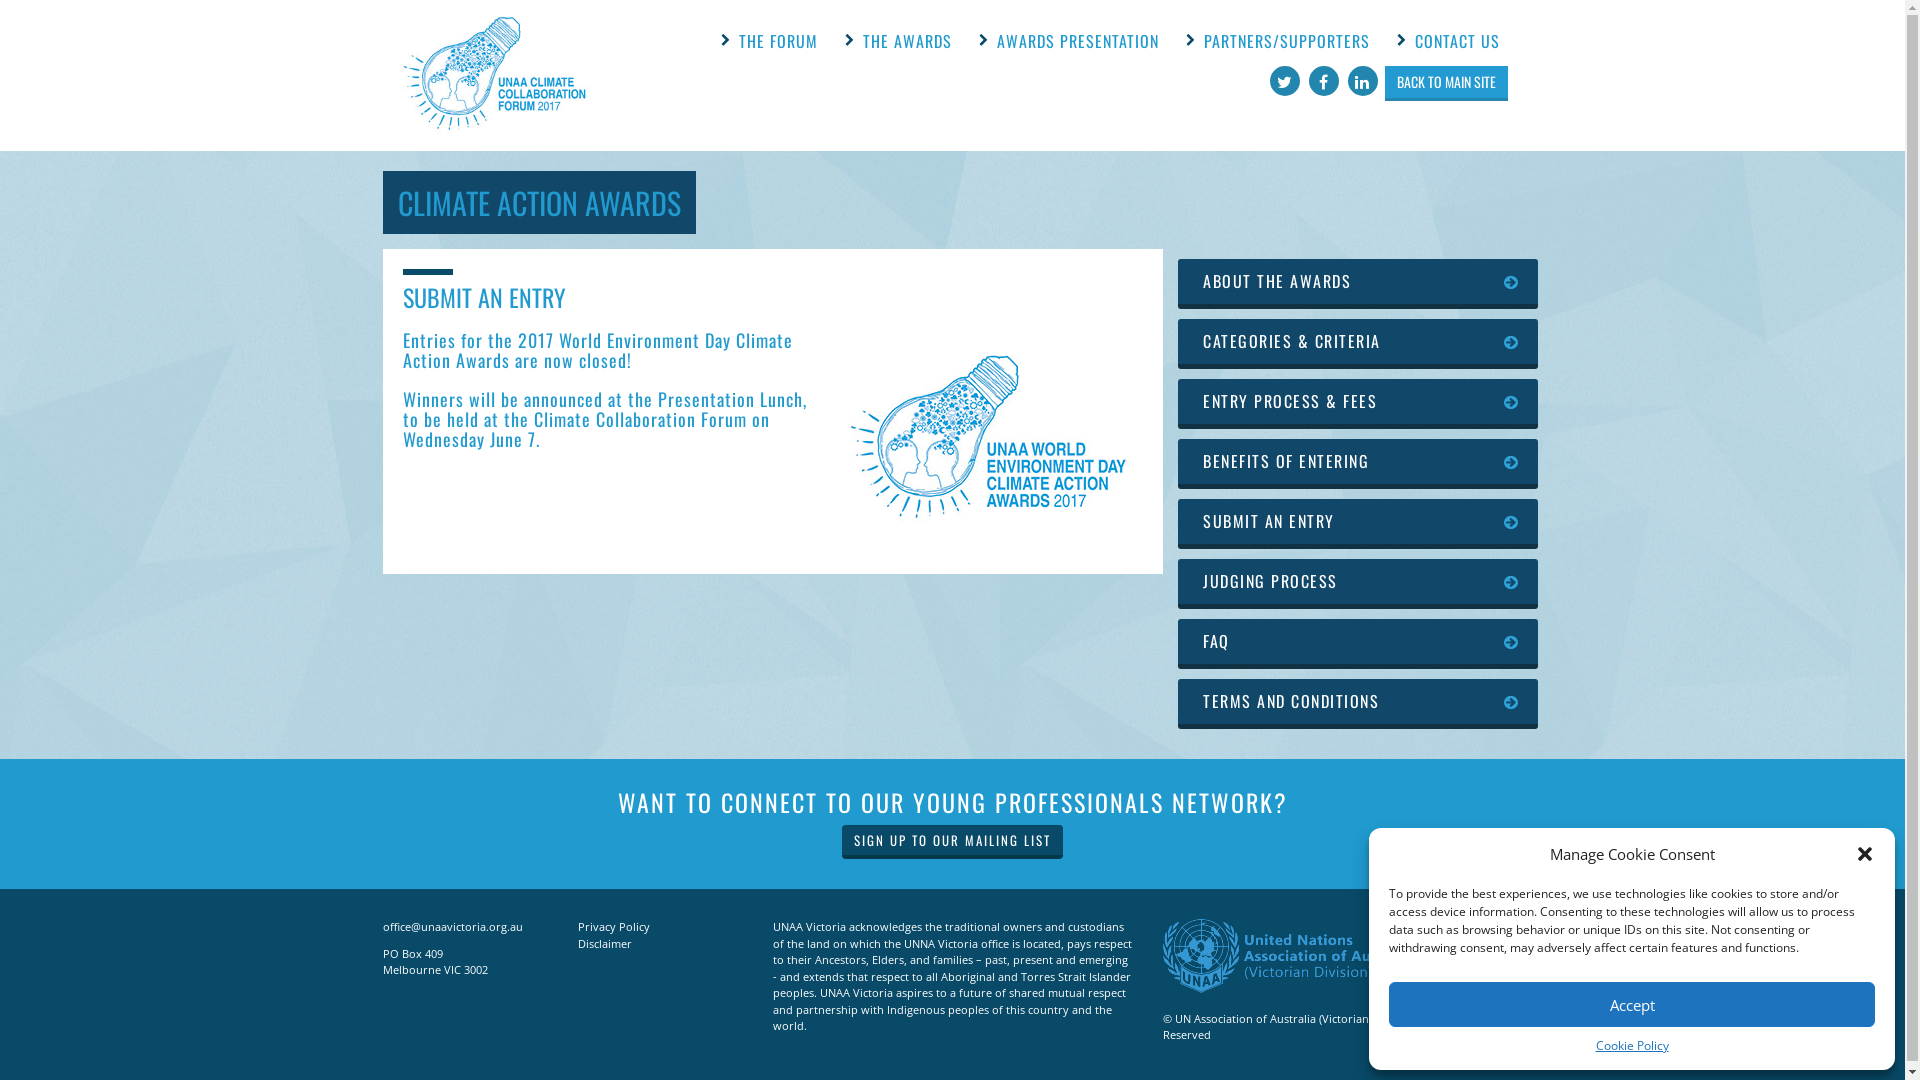 This screenshot has width=1920, height=1080. What do you see at coordinates (1358, 464) in the screenshot?
I see `BENEFITS OF ENTERING` at bounding box center [1358, 464].